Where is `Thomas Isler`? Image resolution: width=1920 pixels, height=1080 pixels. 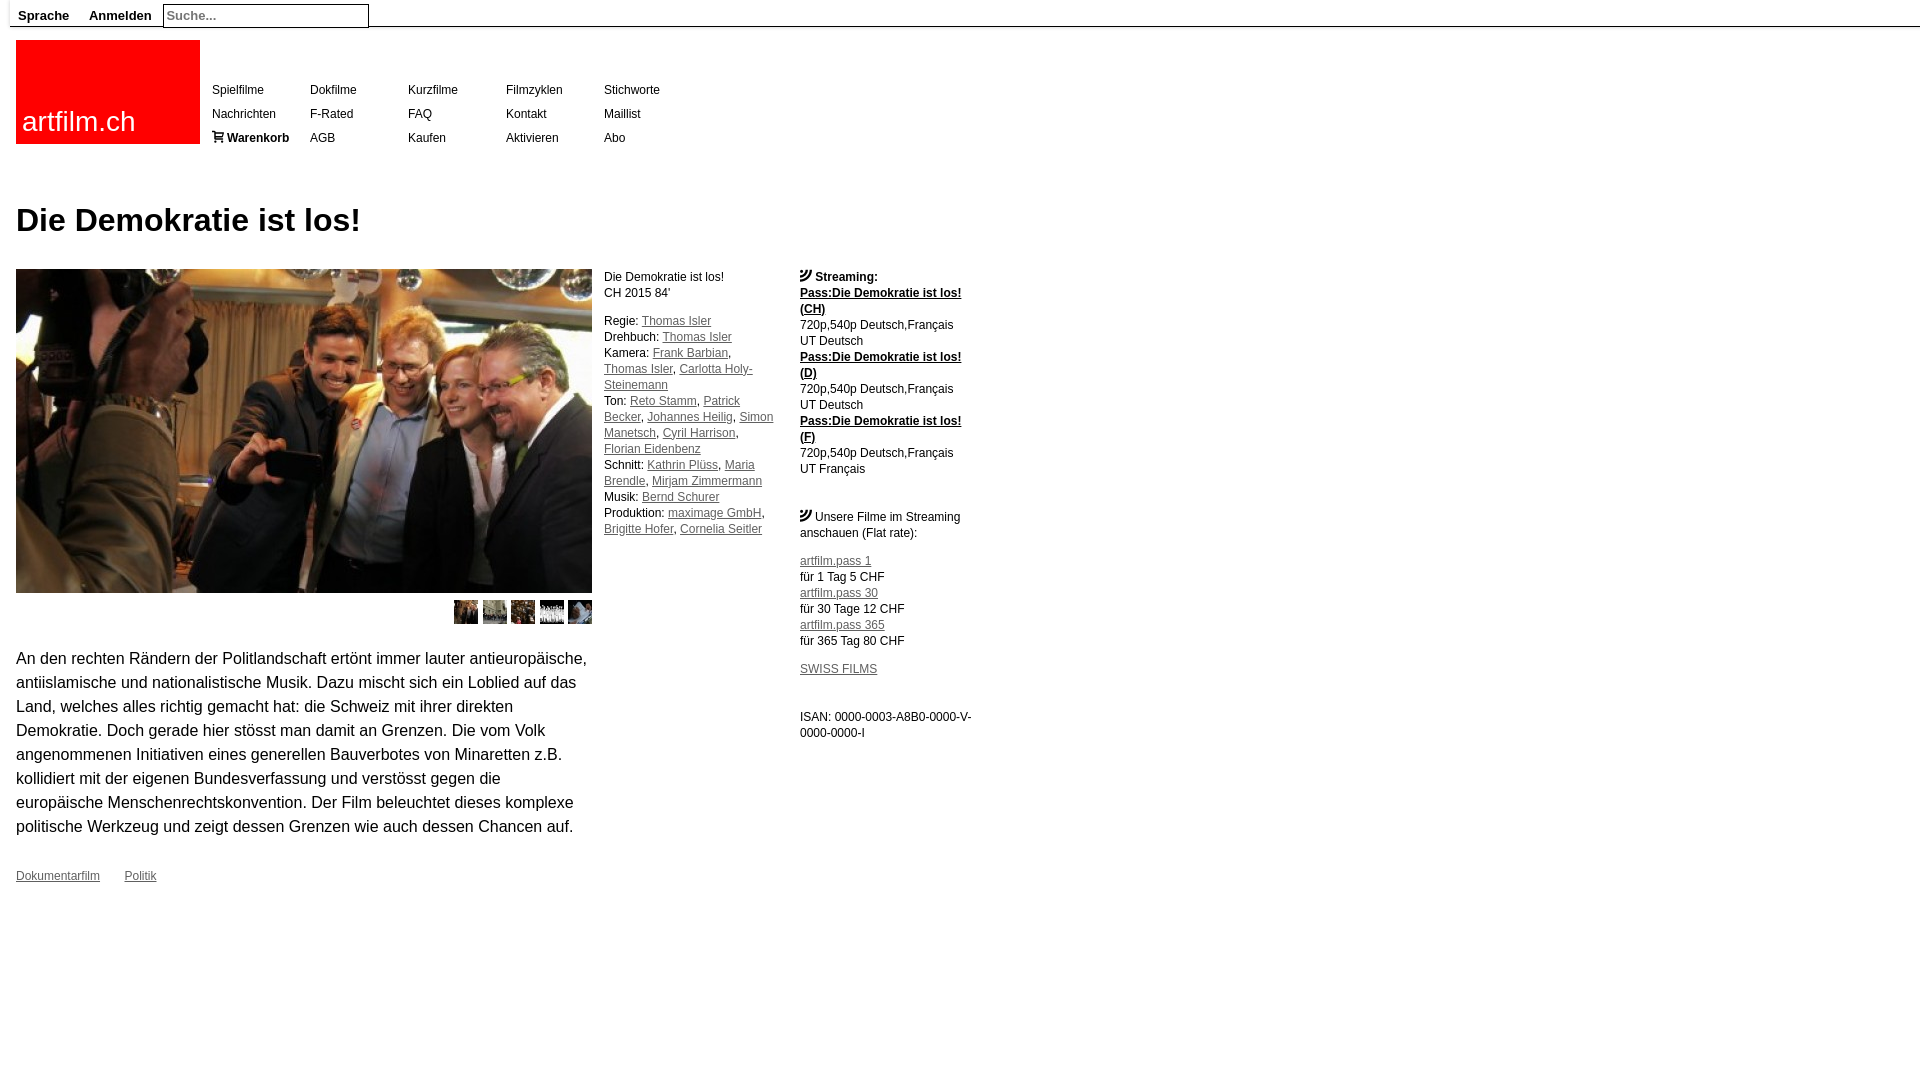 Thomas Isler is located at coordinates (676, 321).